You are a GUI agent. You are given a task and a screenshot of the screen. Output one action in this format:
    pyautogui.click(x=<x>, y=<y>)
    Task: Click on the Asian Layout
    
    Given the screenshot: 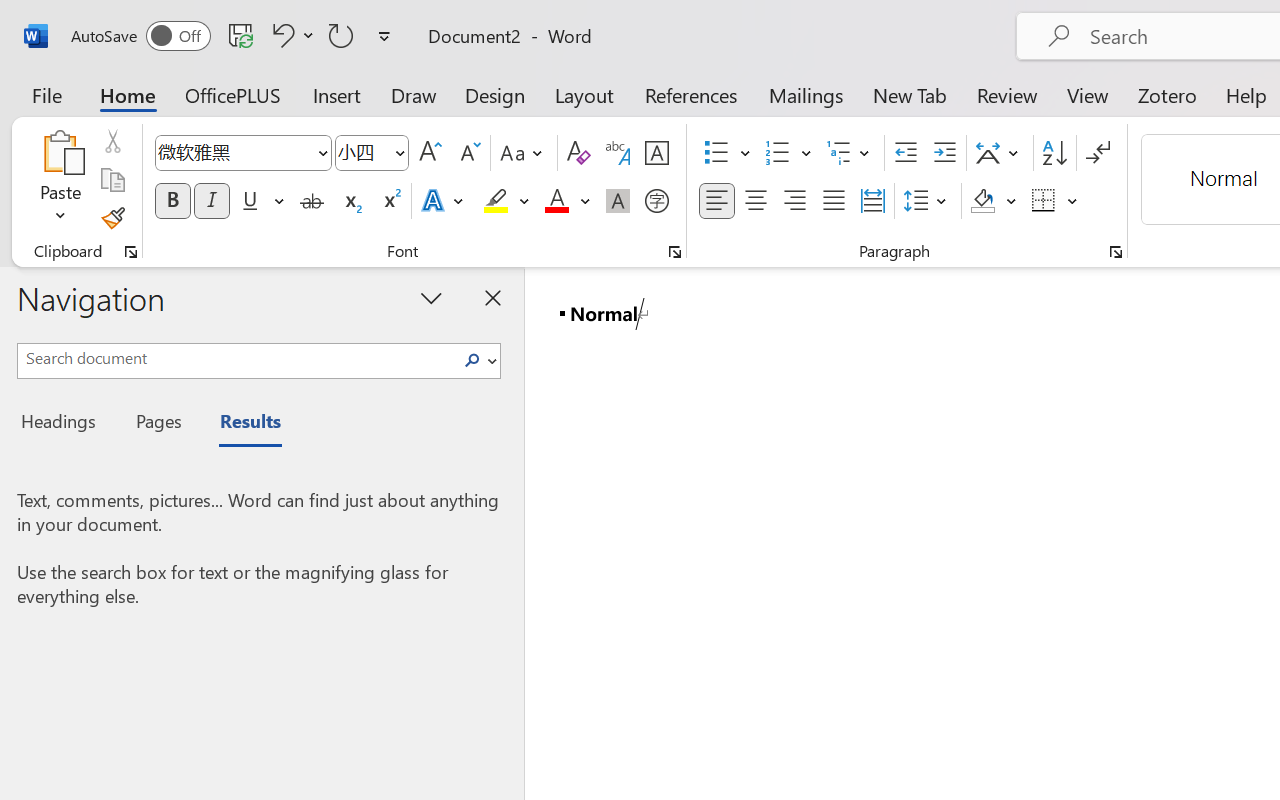 What is the action you would take?
    pyautogui.click(x=1000, y=153)
    